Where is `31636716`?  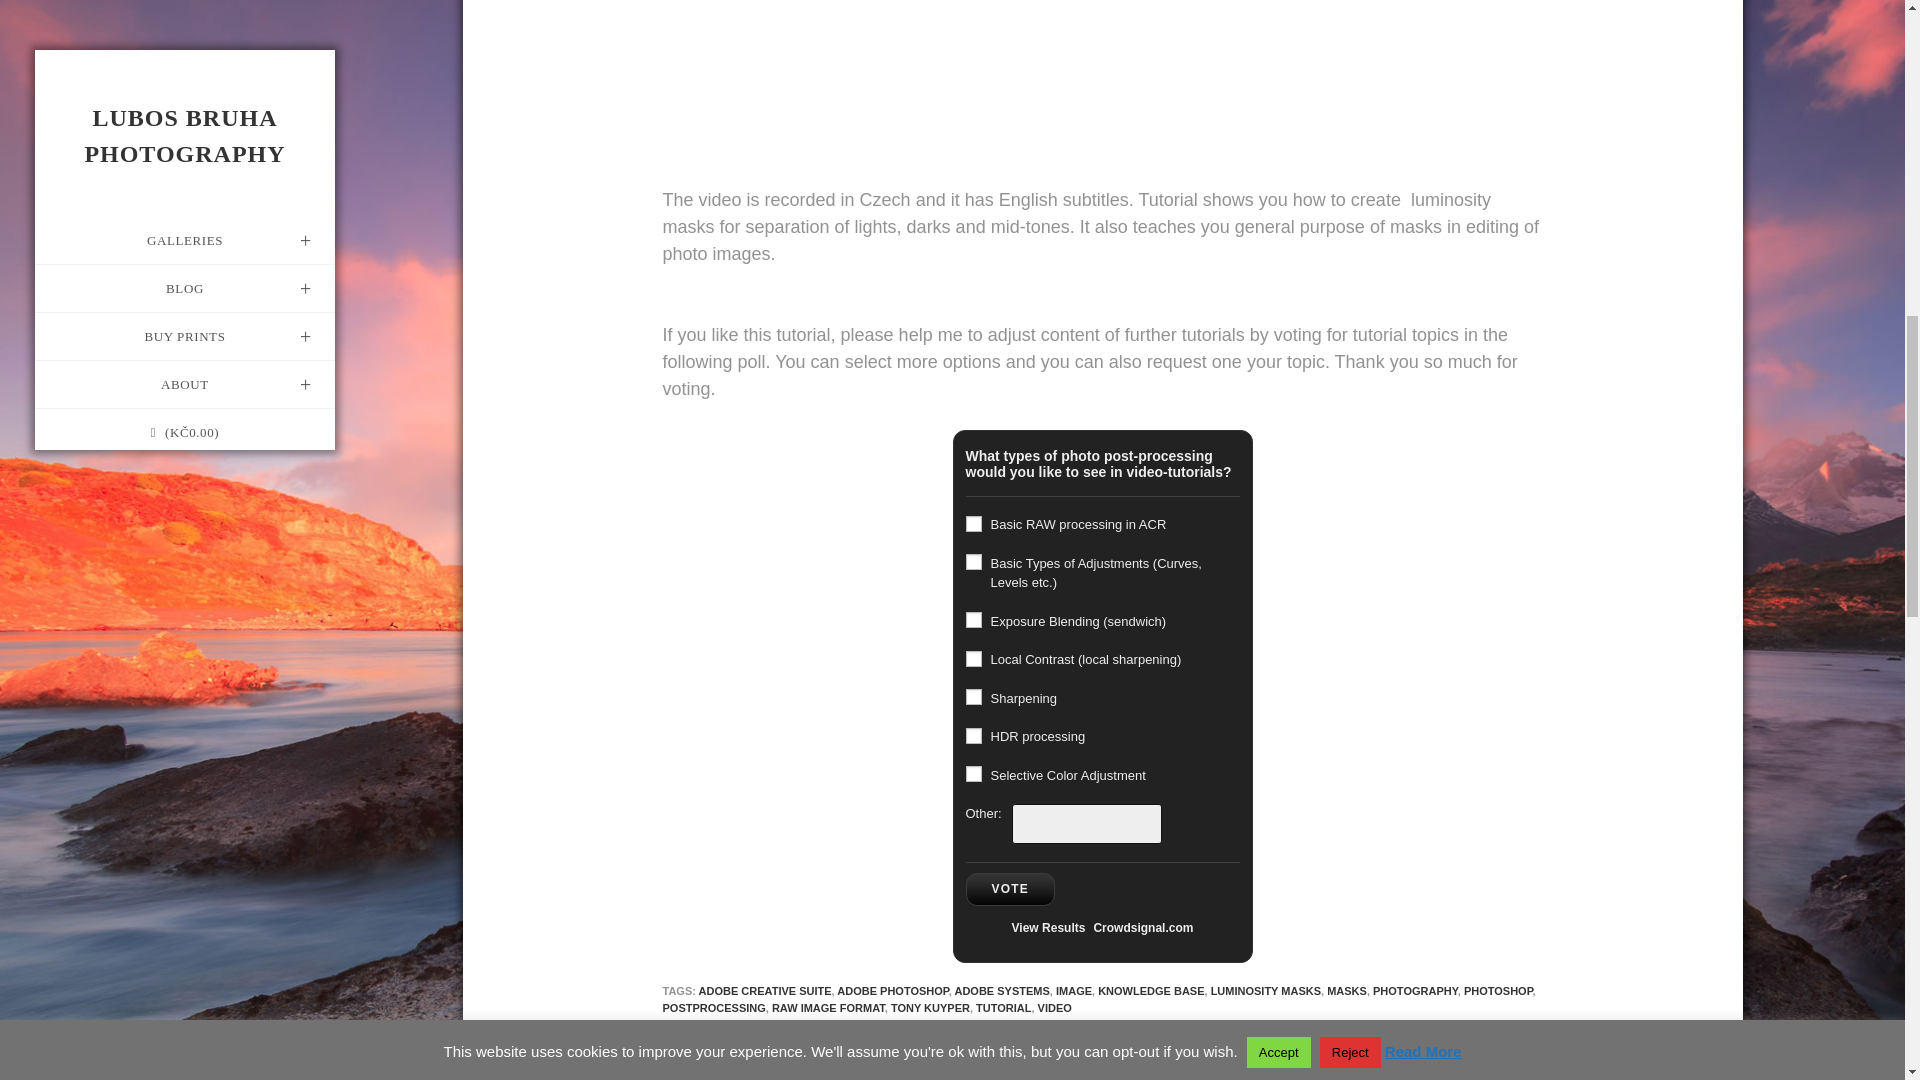
31636716 is located at coordinates (973, 736).